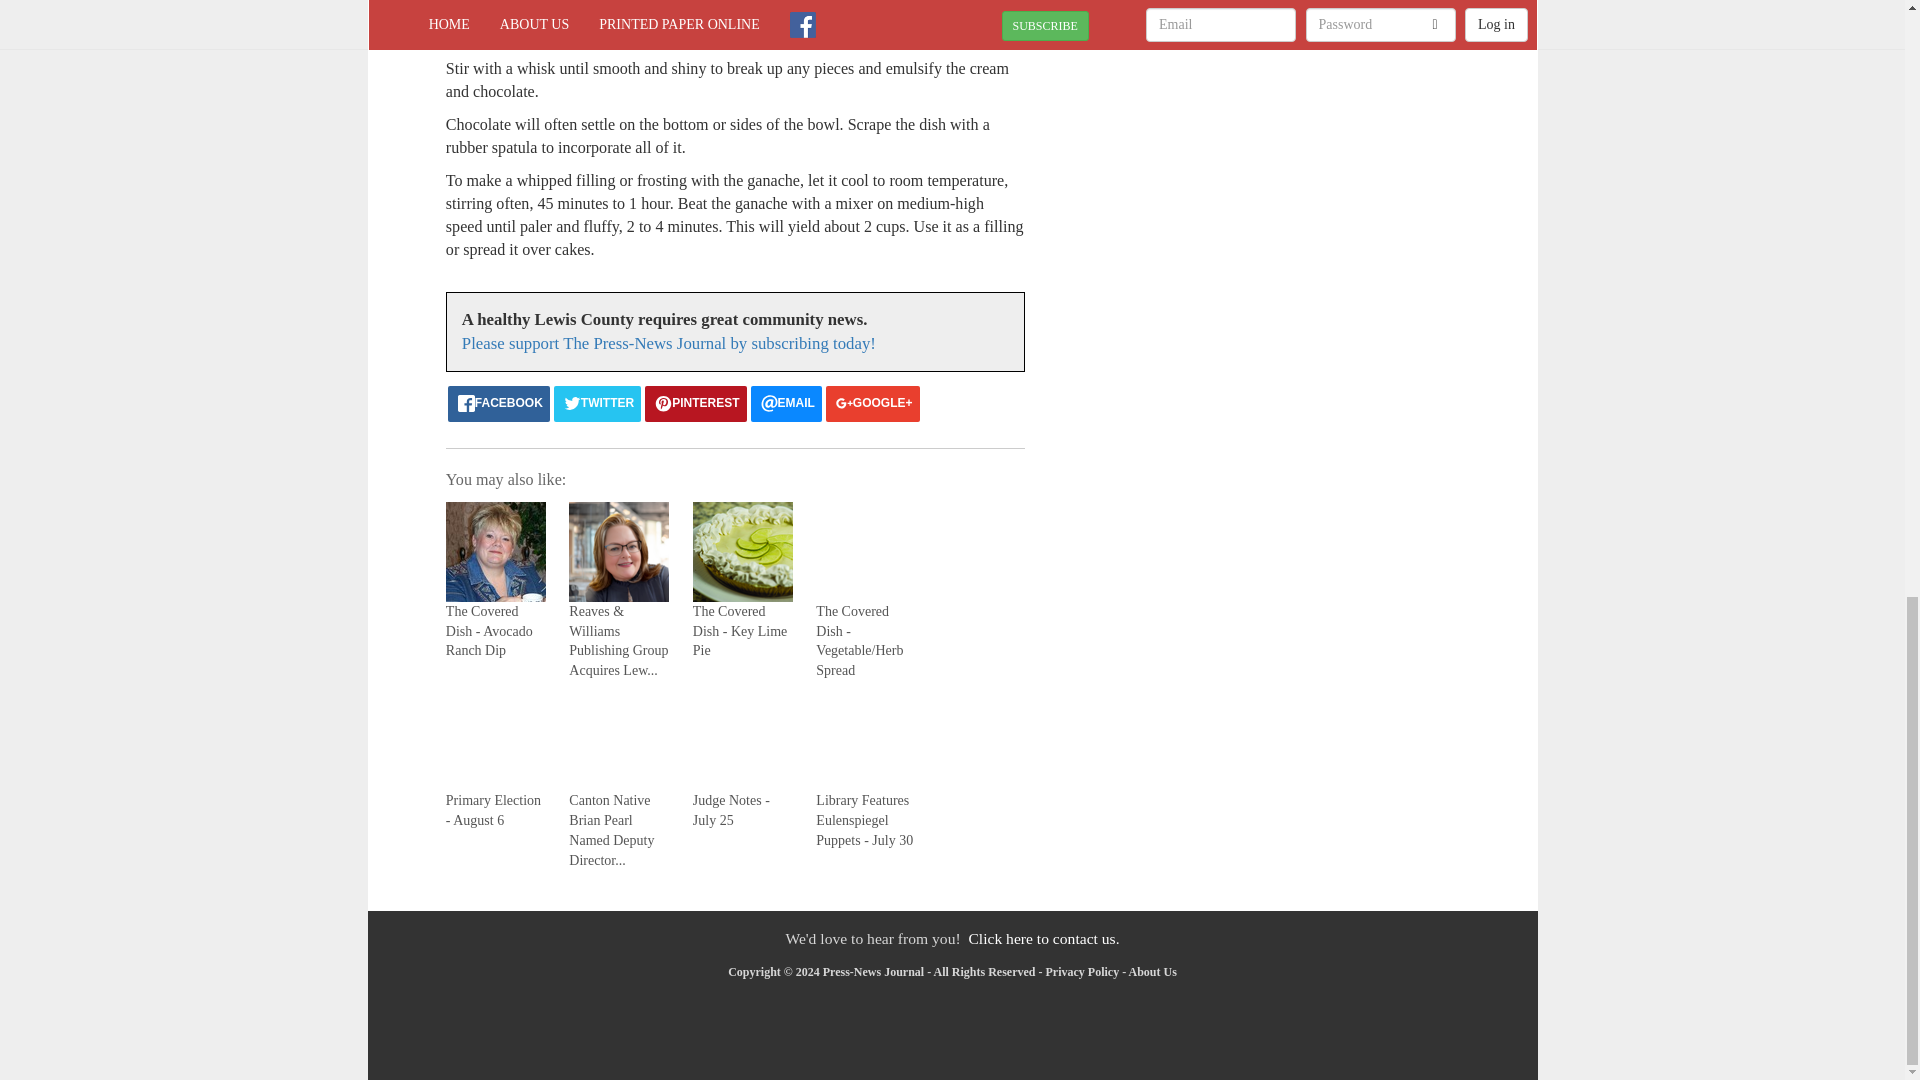  What do you see at coordinates (598, 404) in the screenshot?
I see `Twitter` at bounding box center [598, 404].